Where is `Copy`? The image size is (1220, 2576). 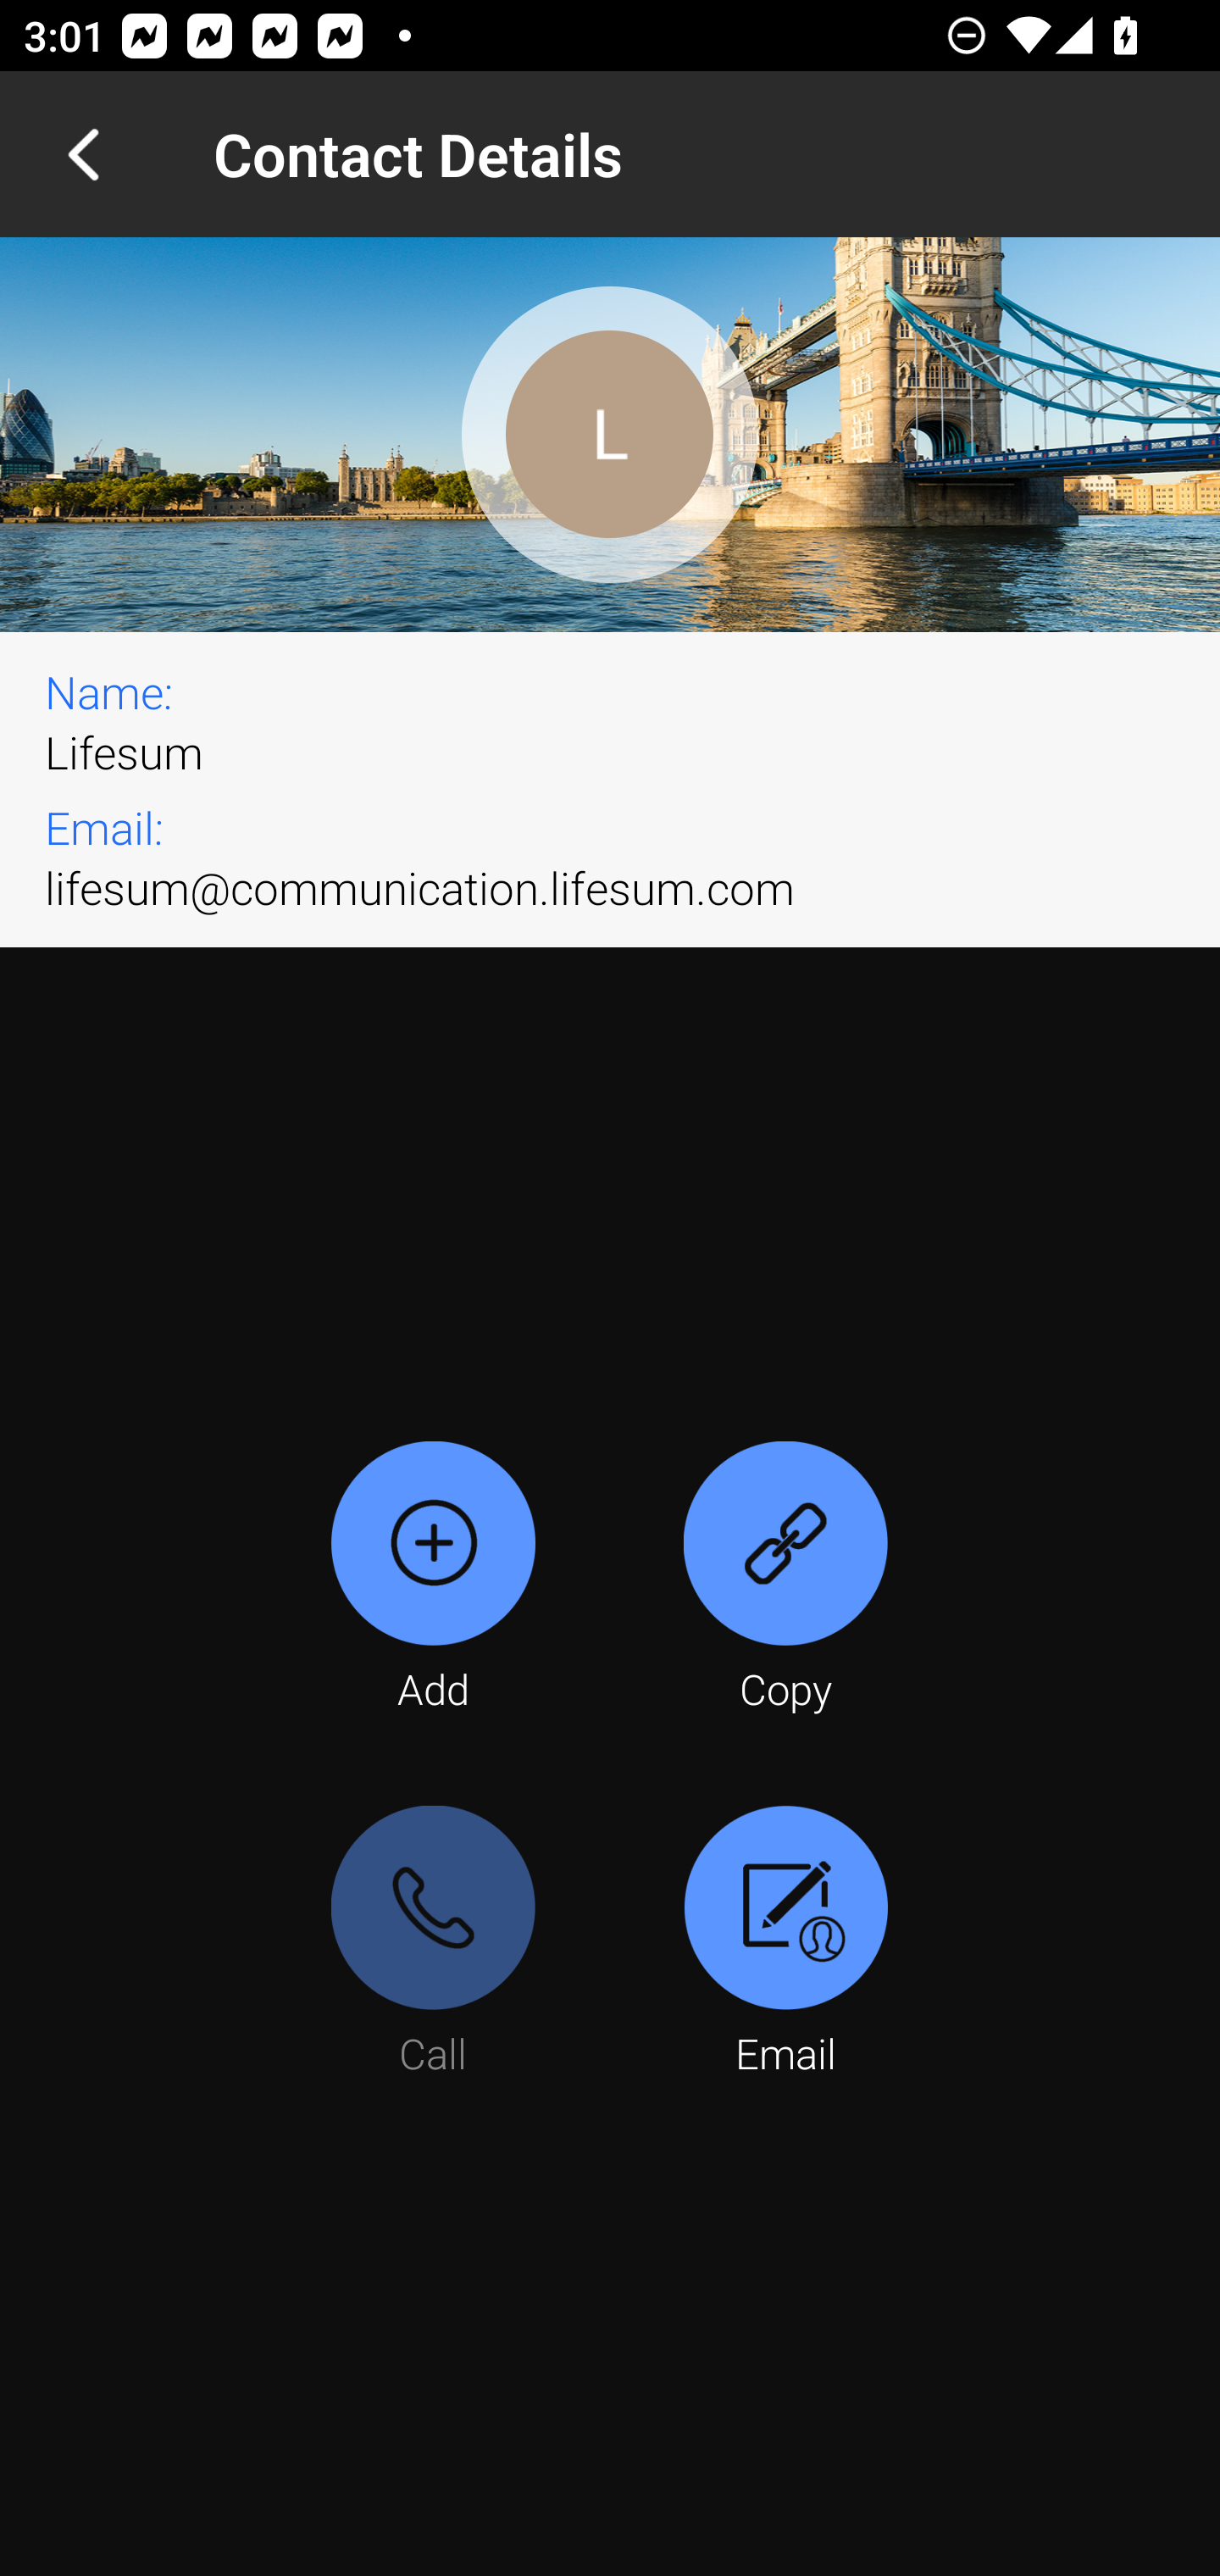 Copy is located at coordinates (785, 1579).